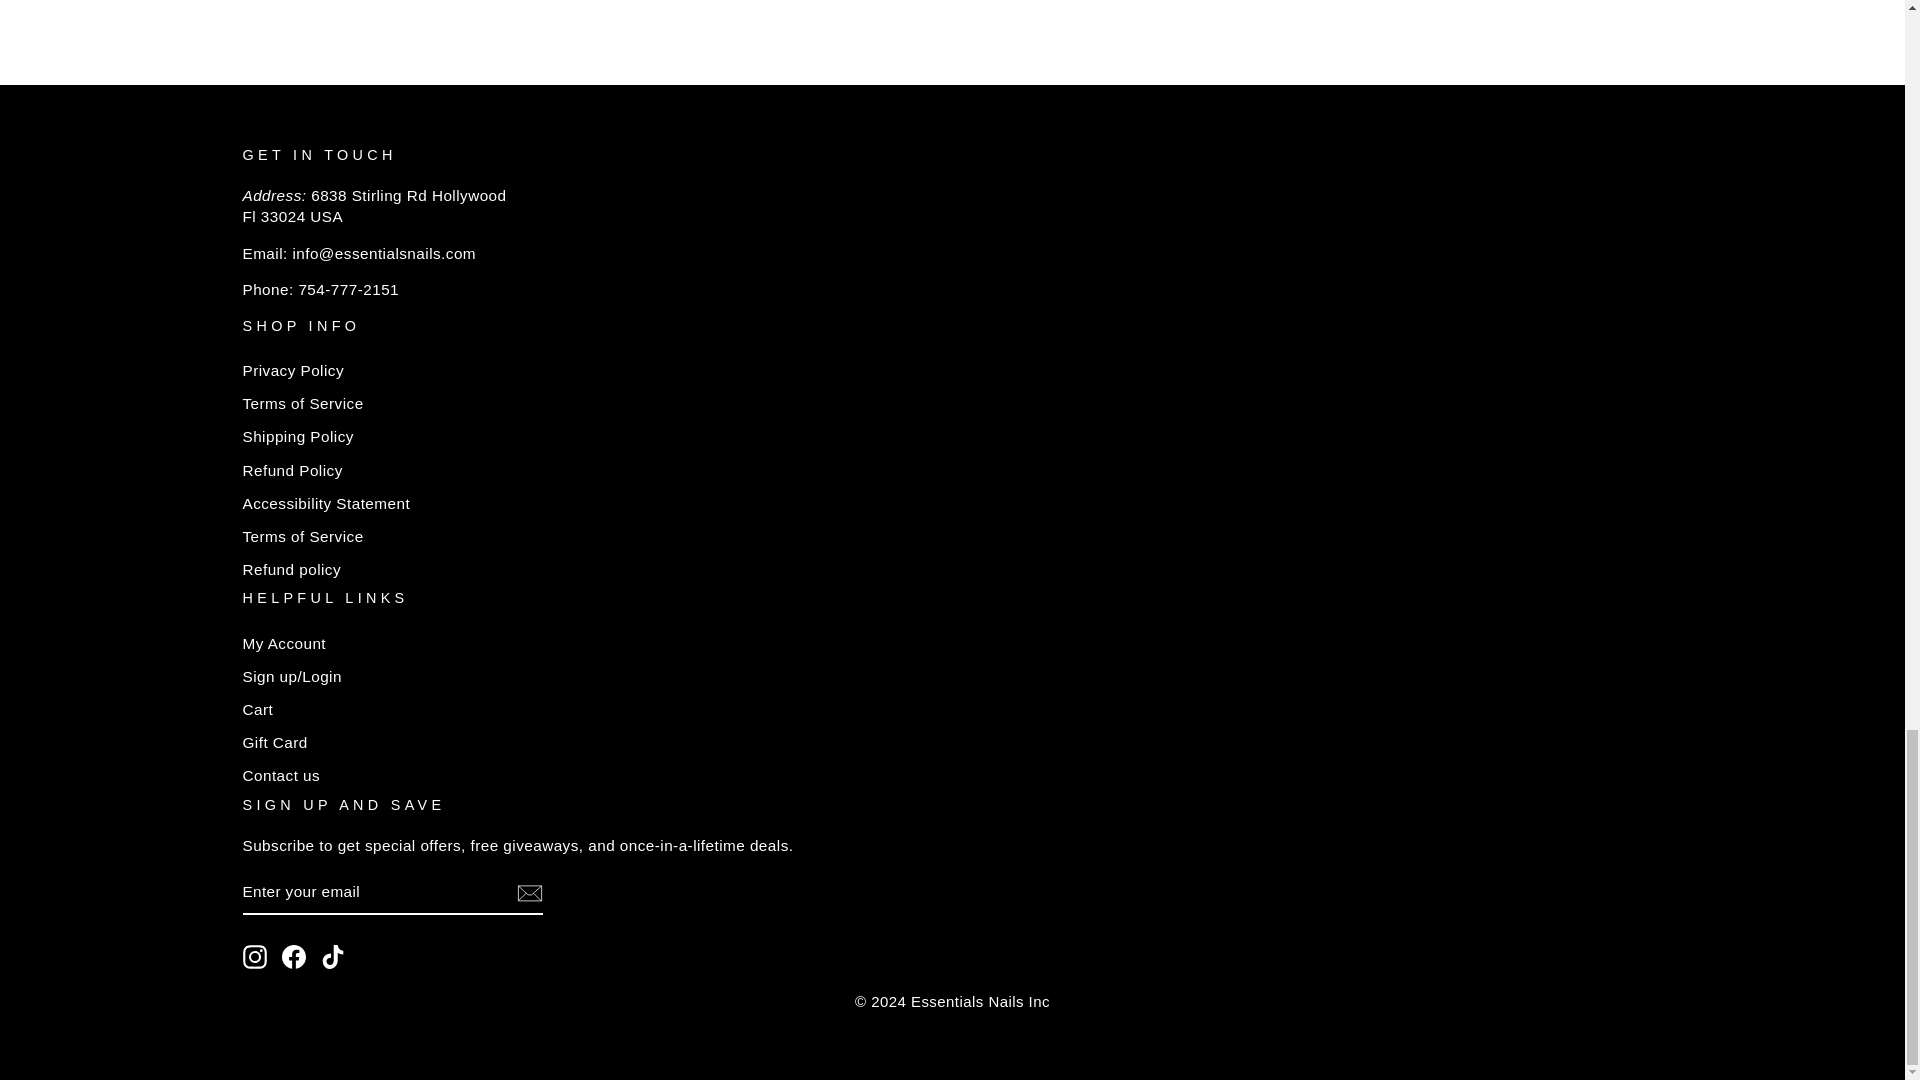  I want to click on Essentials Nail Supply on TikTok, so click(332, 956).